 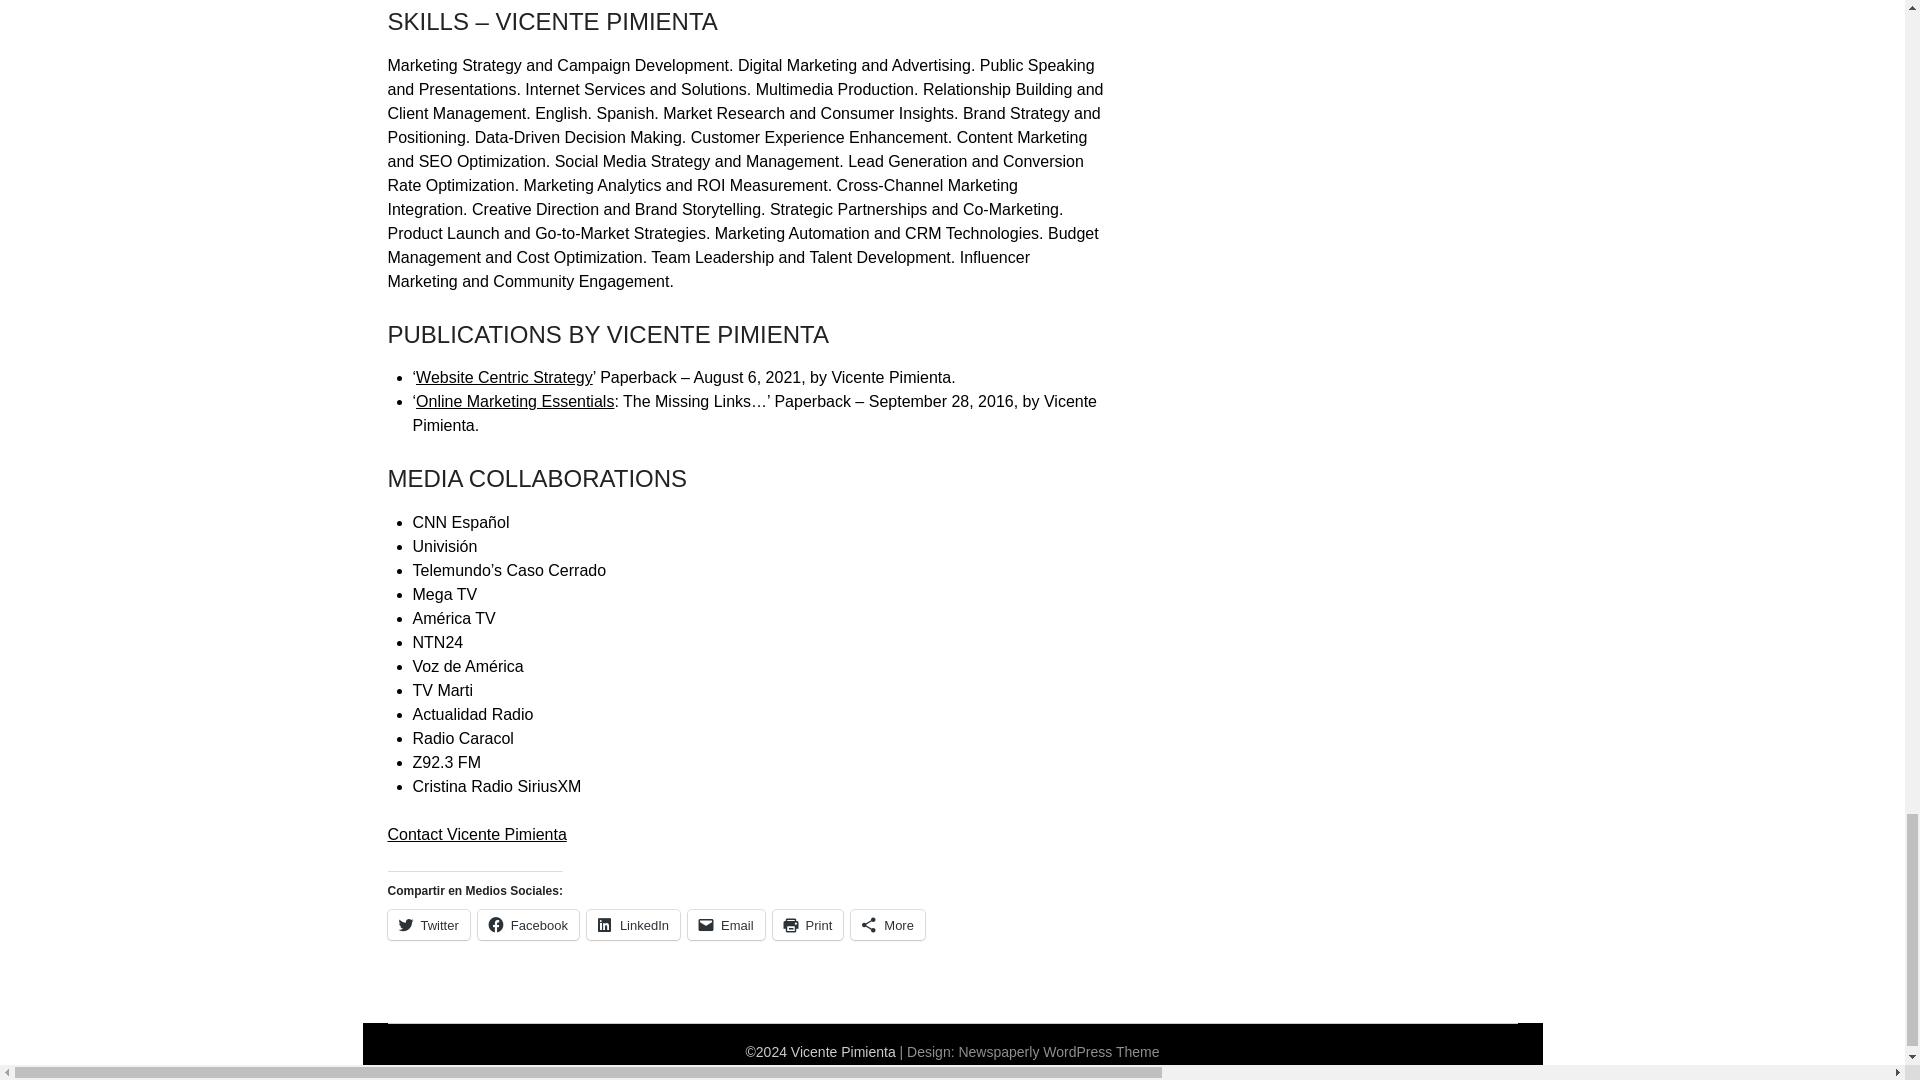 I want to click on More, so click(x=888, y=924).